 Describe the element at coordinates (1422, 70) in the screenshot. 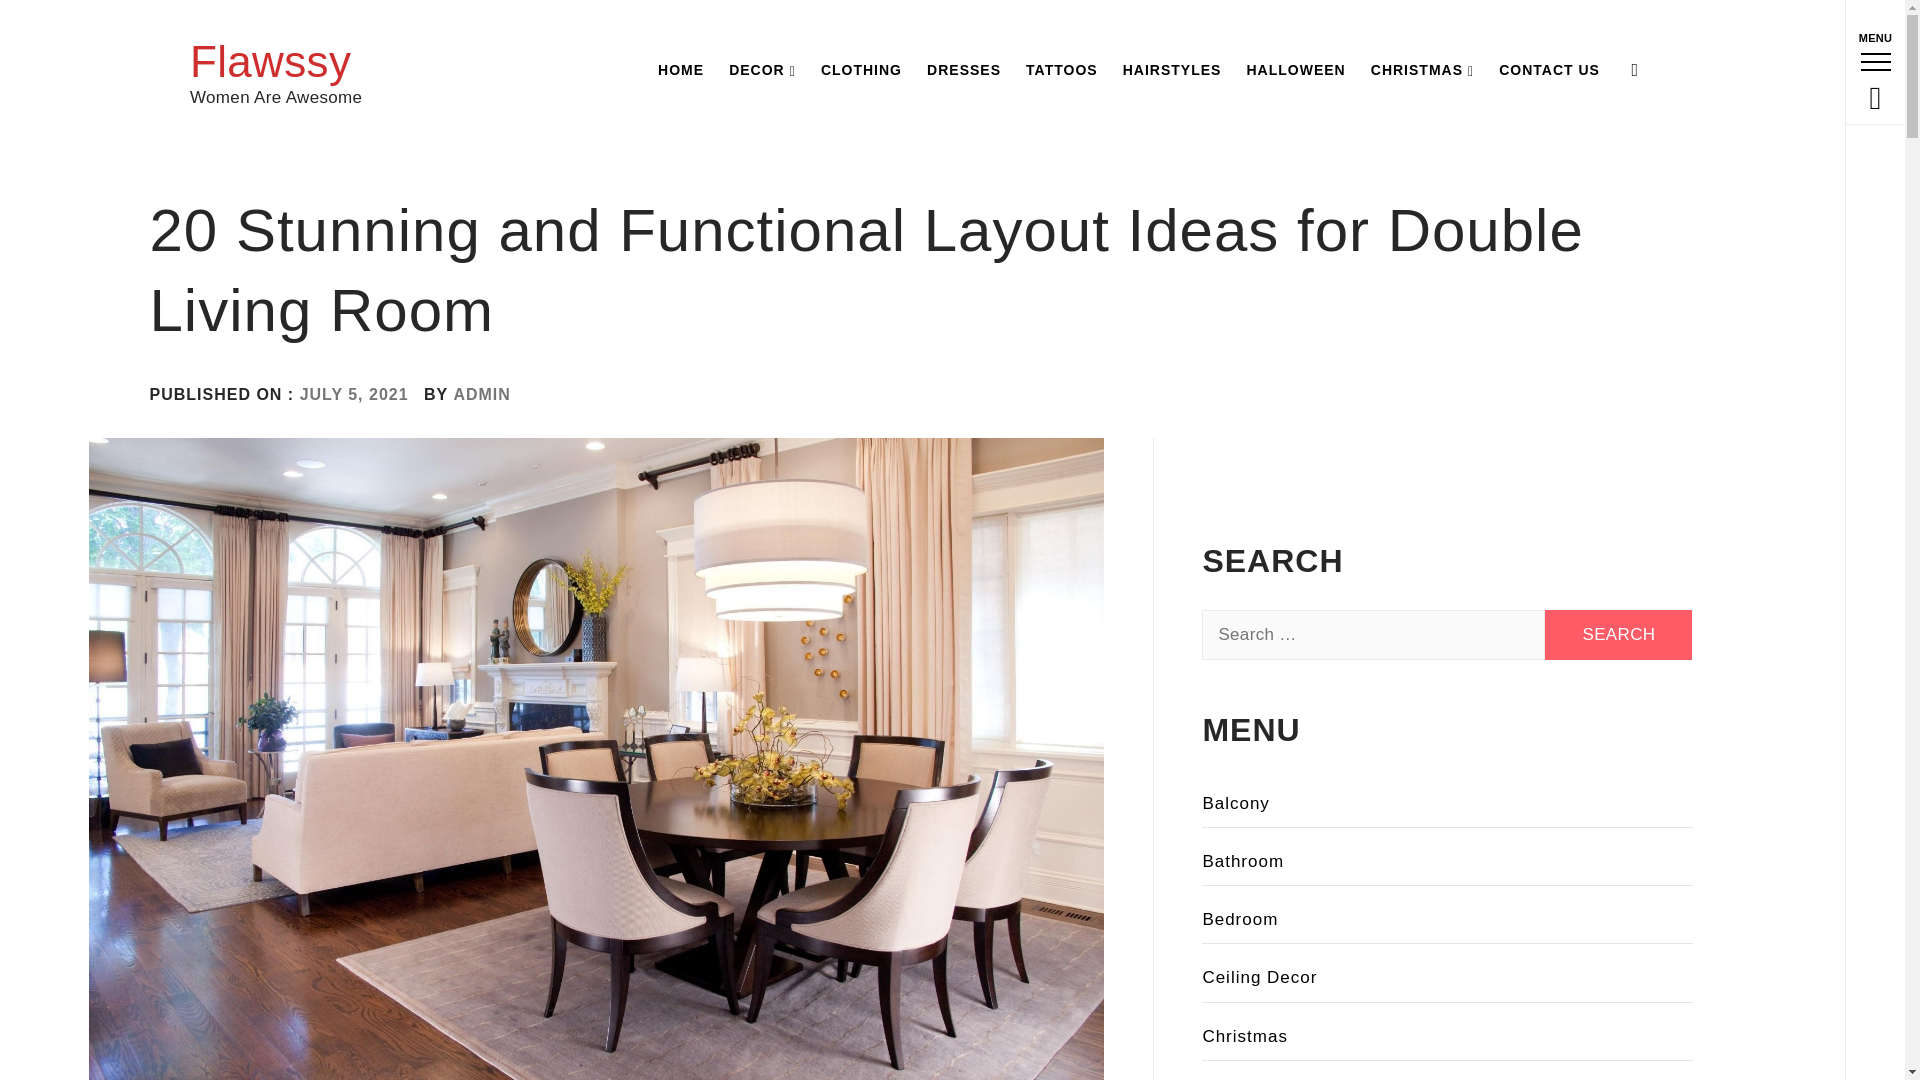

I see `CHRISTMAS` at that location.